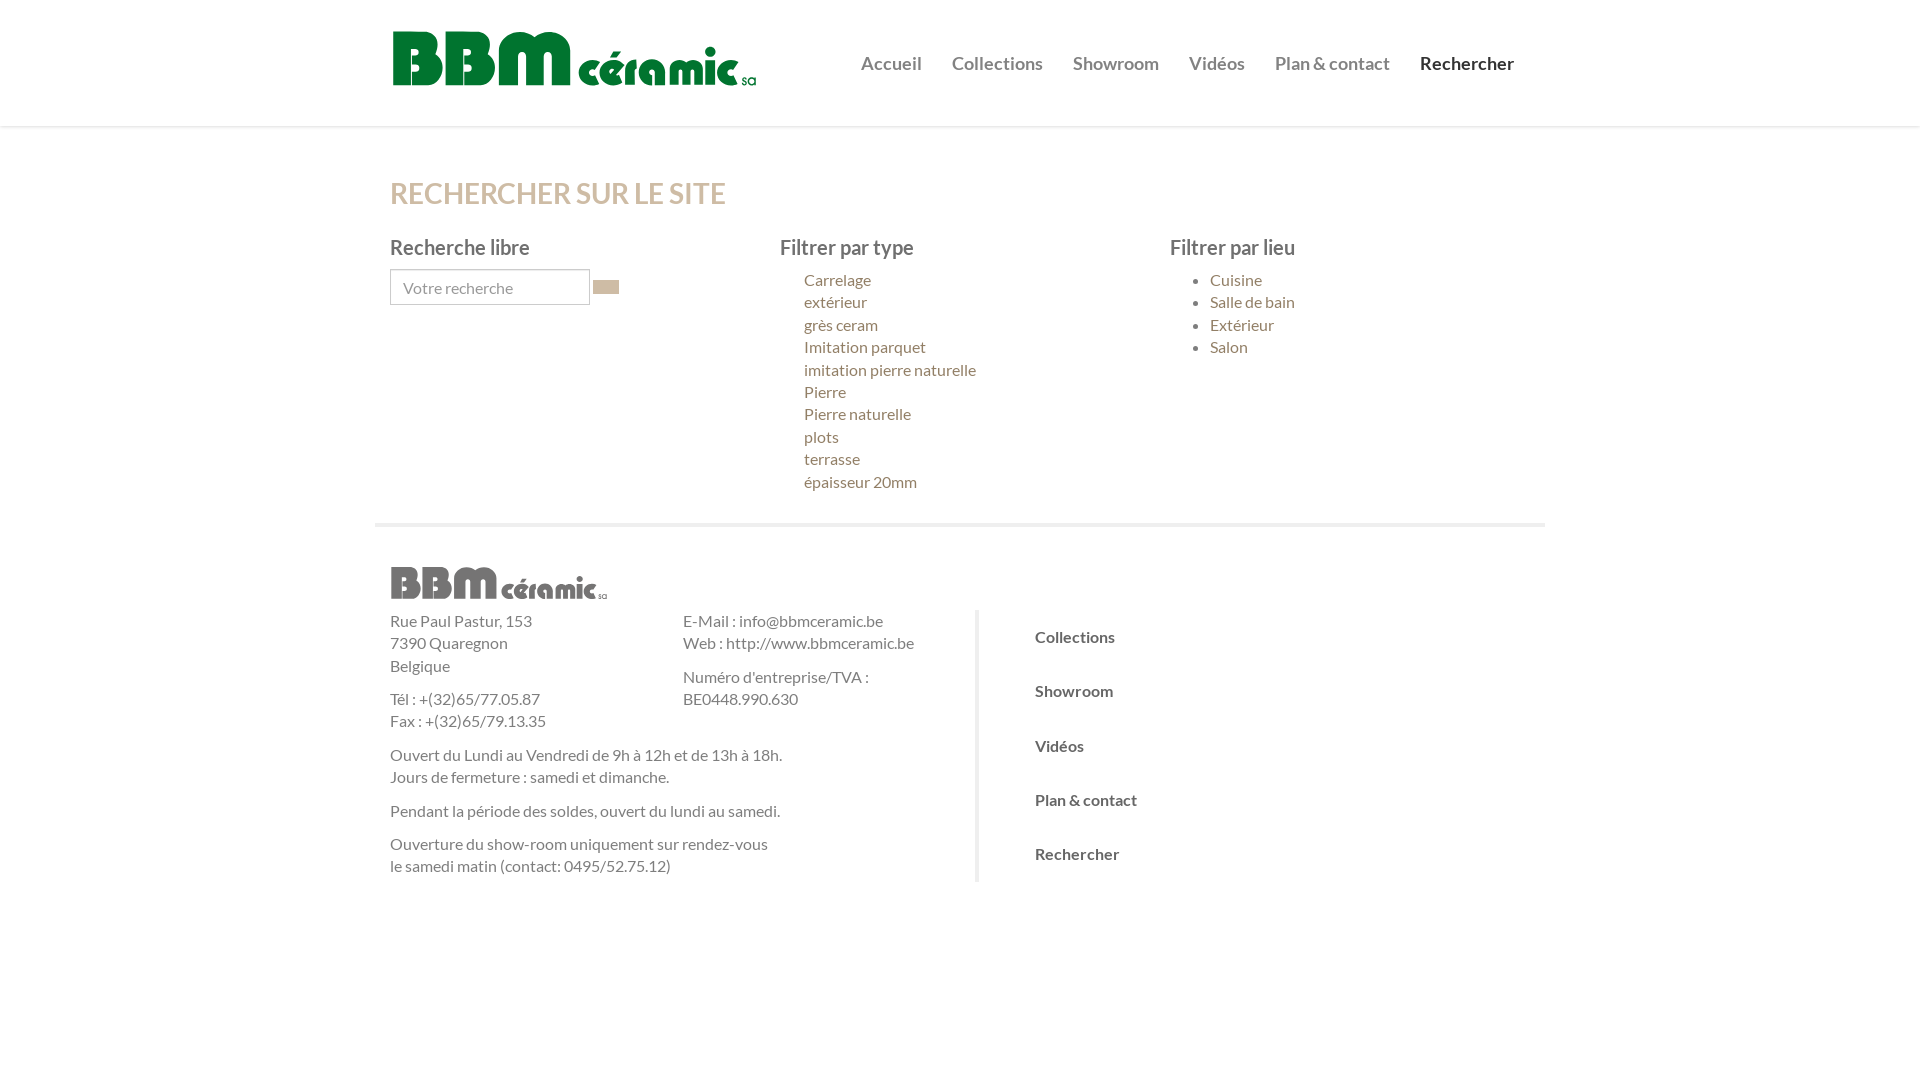  Describe the element at coordinates (1467, 48) in the screenshot. I see `Rechercher` at that location.